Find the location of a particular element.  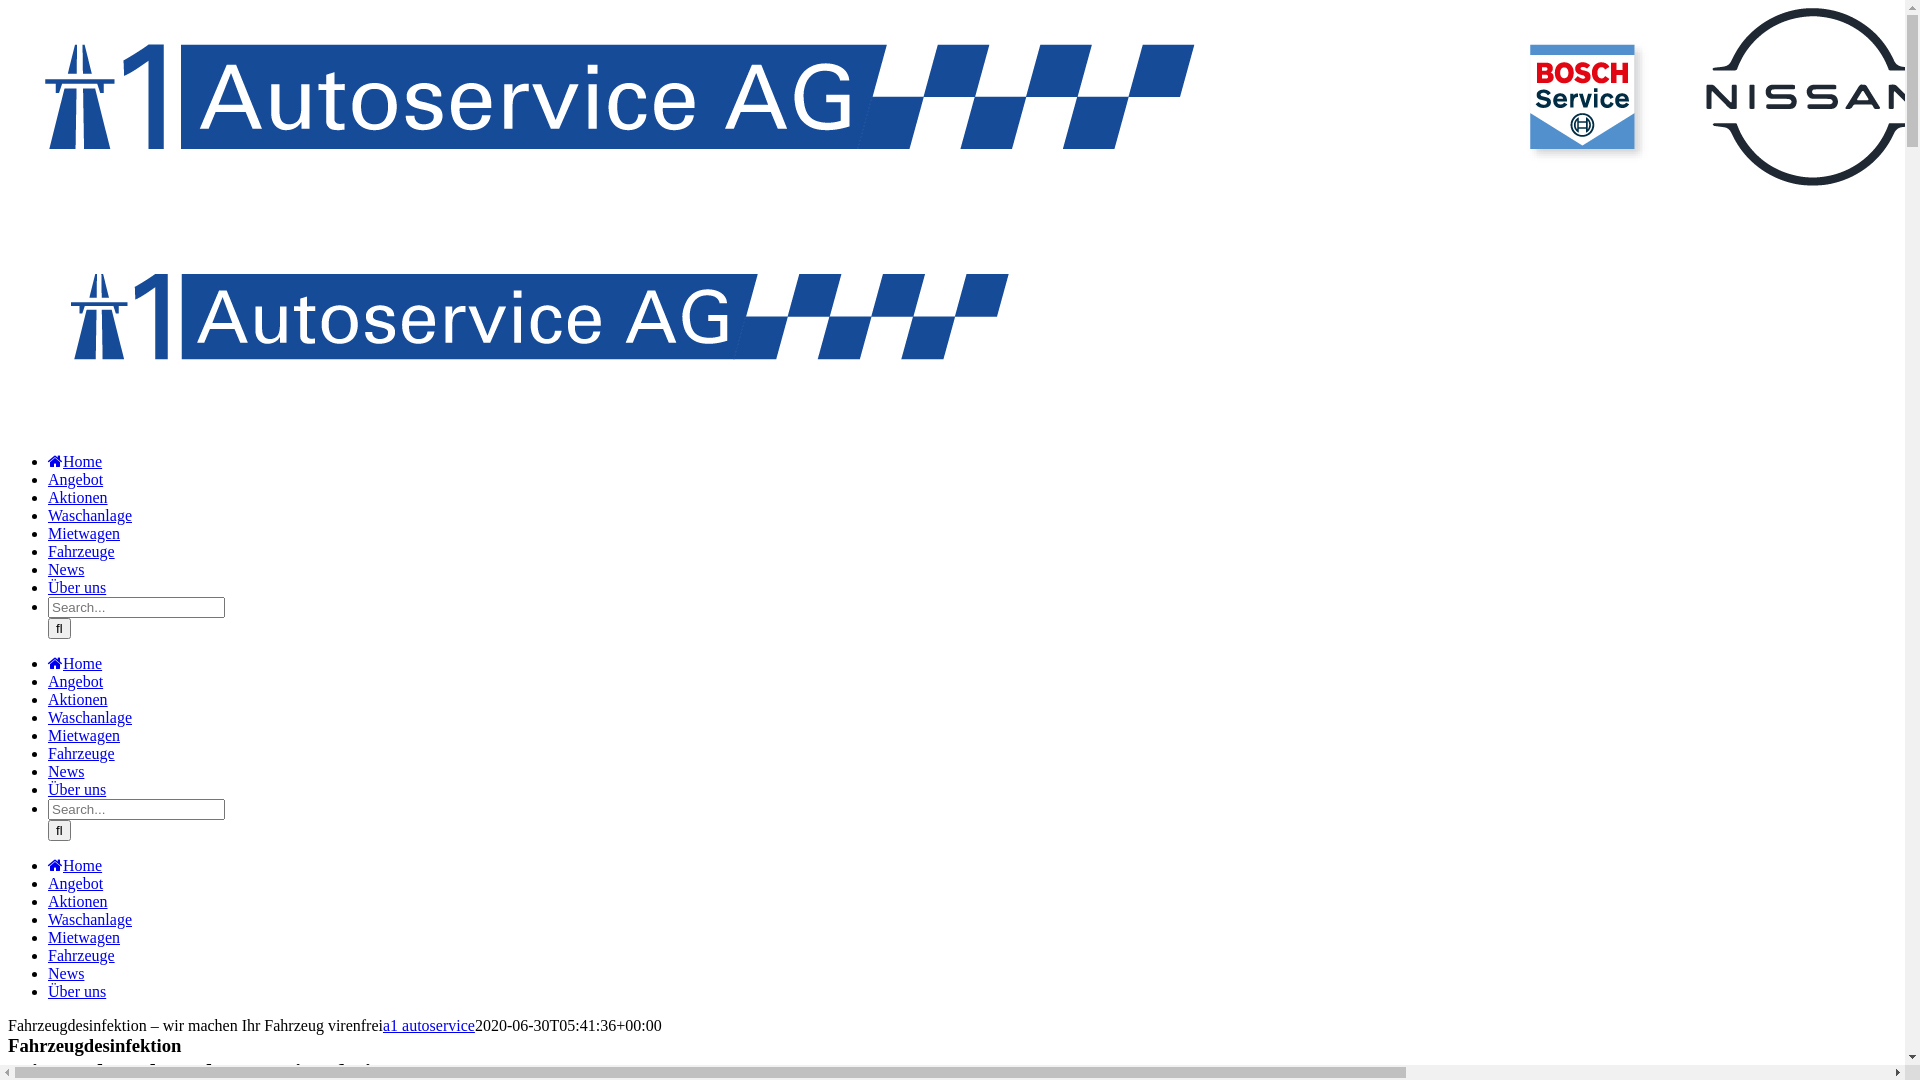

Aktionen is located at coordinates (90, 902).